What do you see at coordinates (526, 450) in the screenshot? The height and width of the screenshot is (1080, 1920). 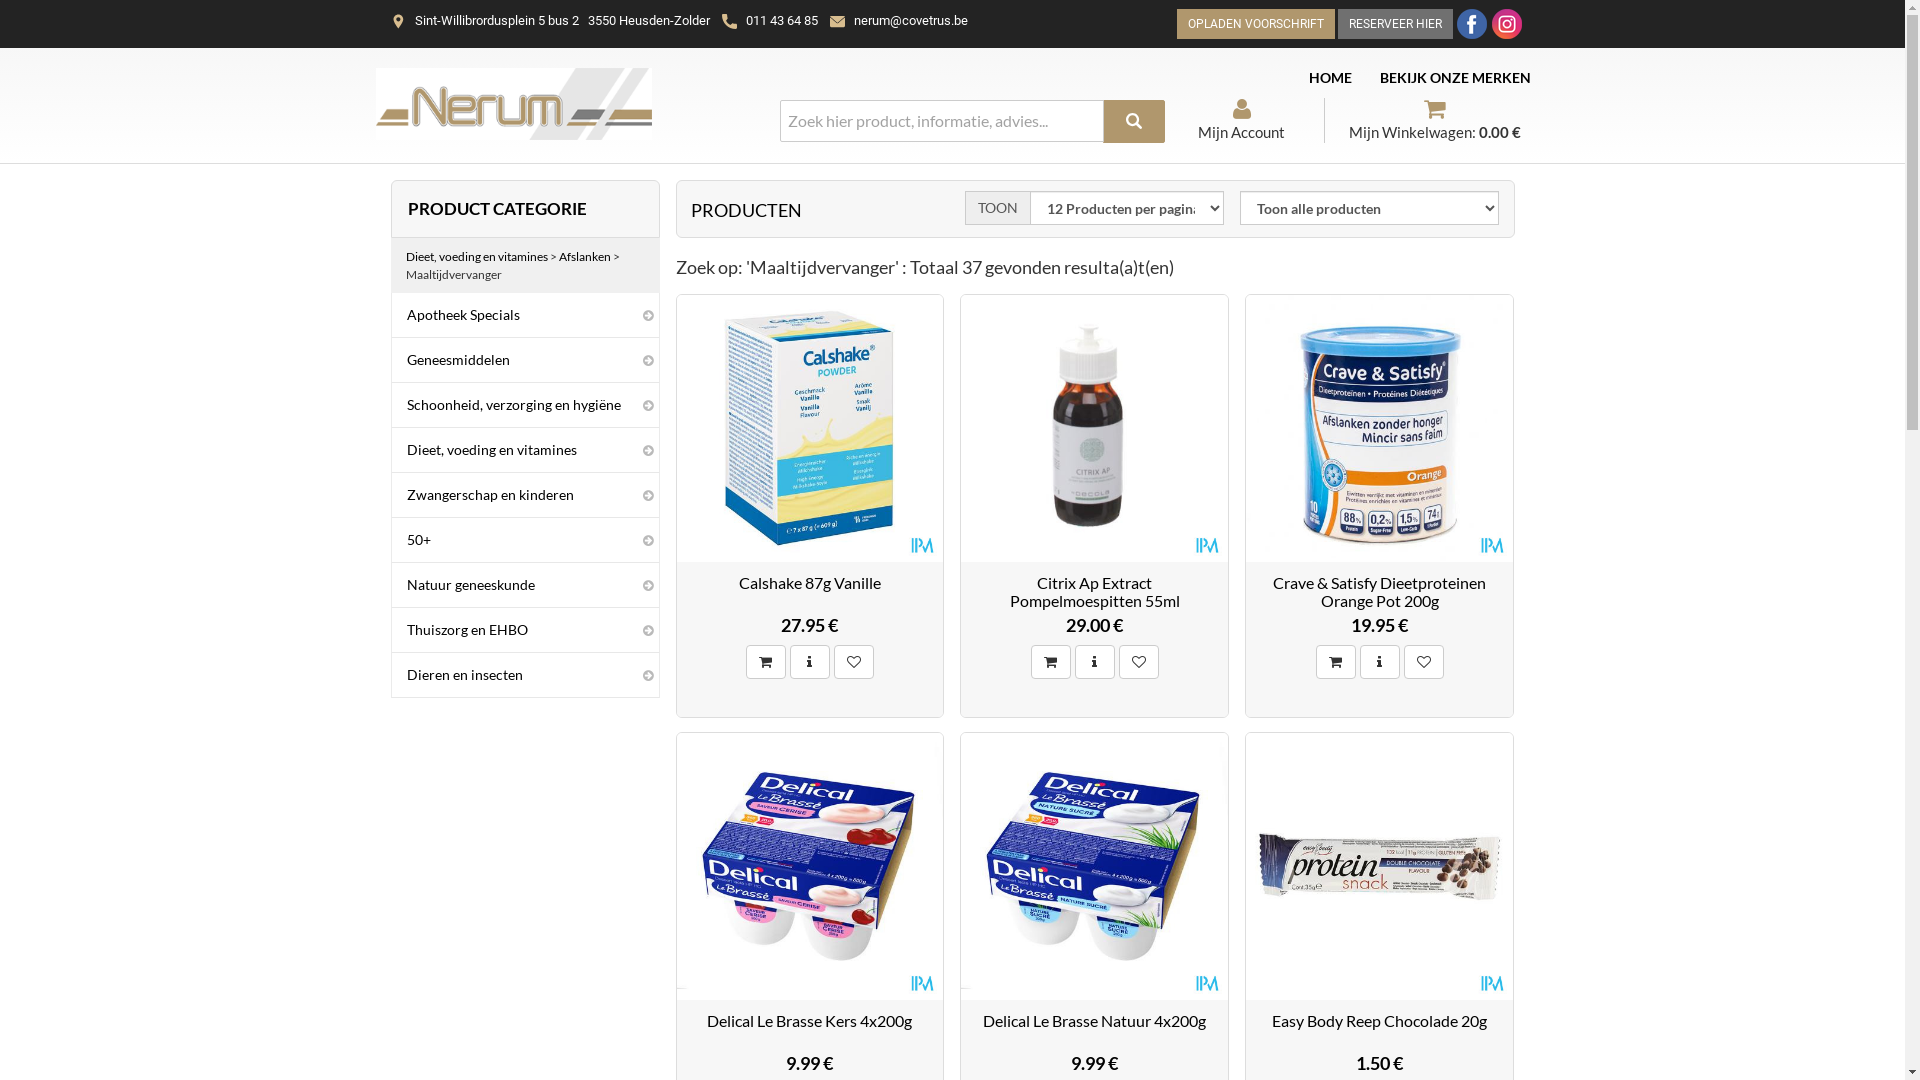 I see `Dieet, voeding en vitamines` at bounding box center [526, 450].